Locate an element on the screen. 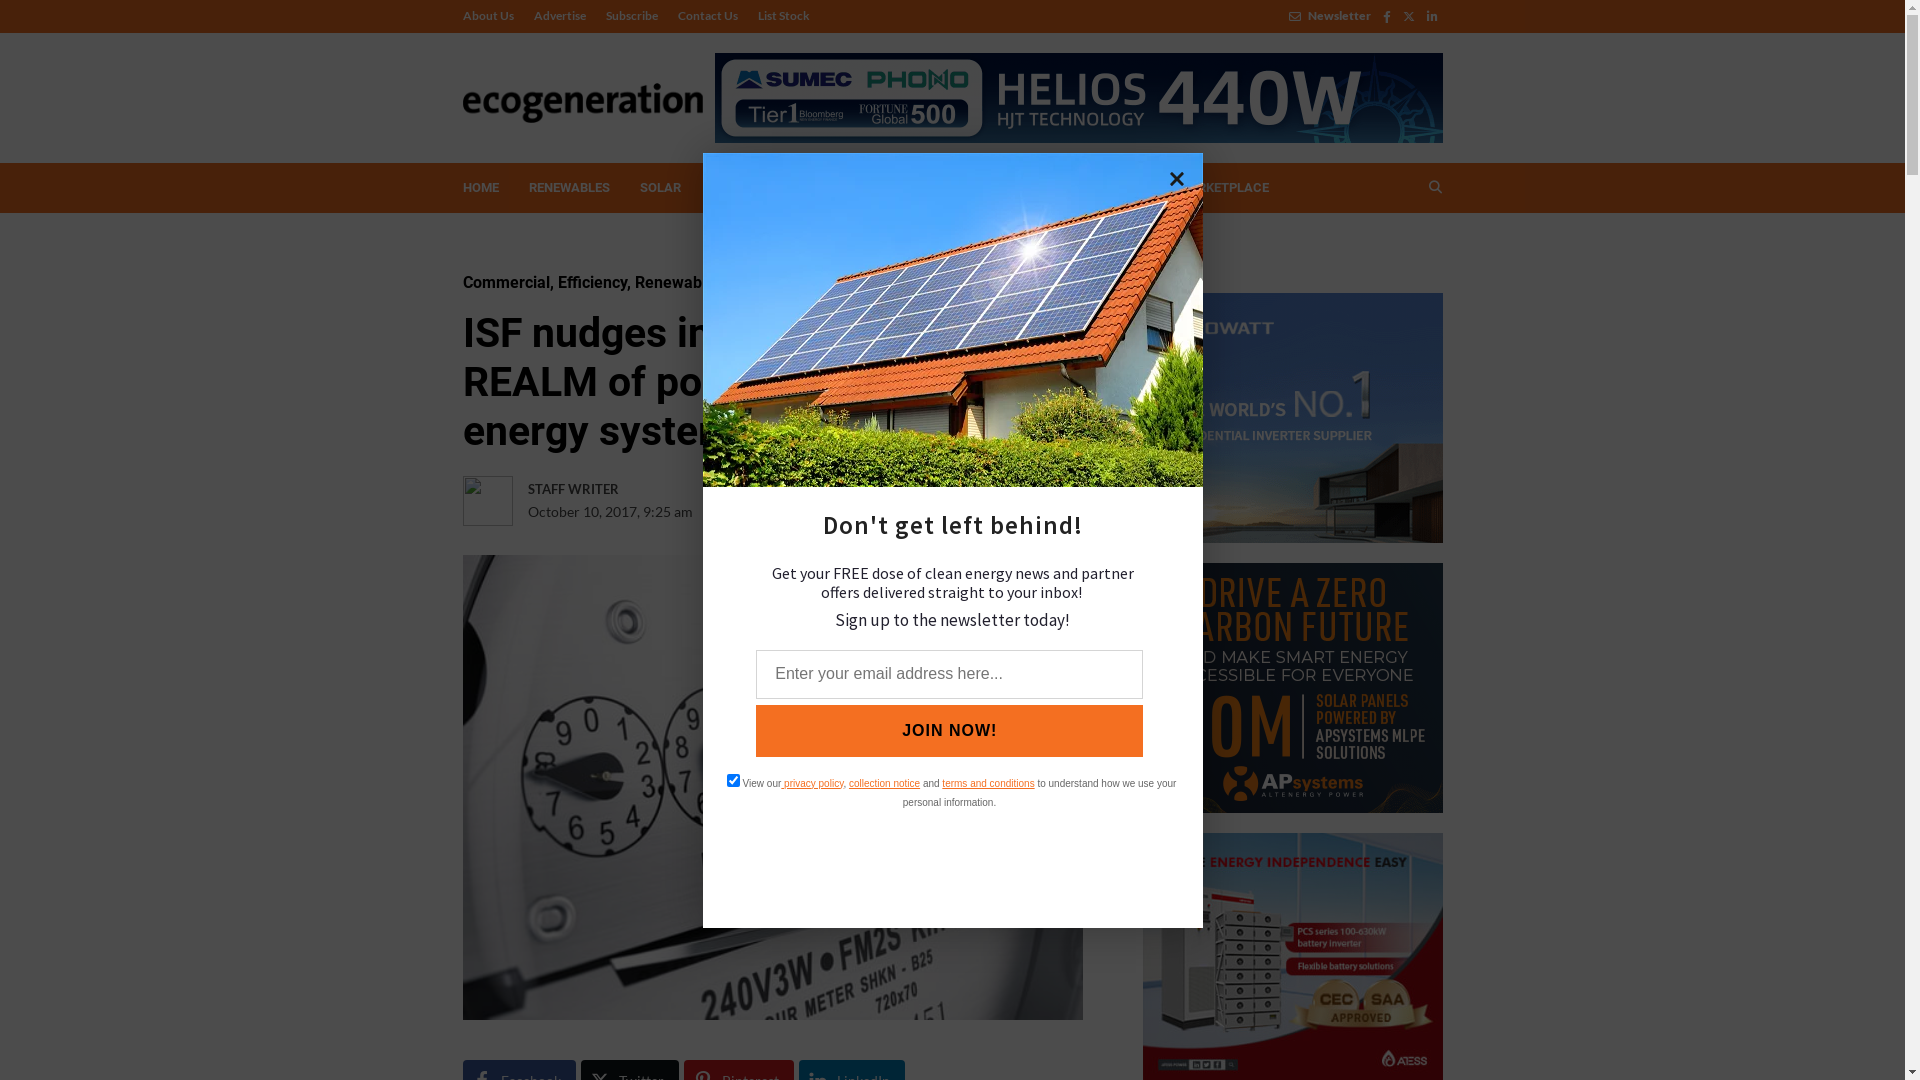 The width and height of the screenshot is (1920, 1080). Renewables is located at coordinates (678, 282).